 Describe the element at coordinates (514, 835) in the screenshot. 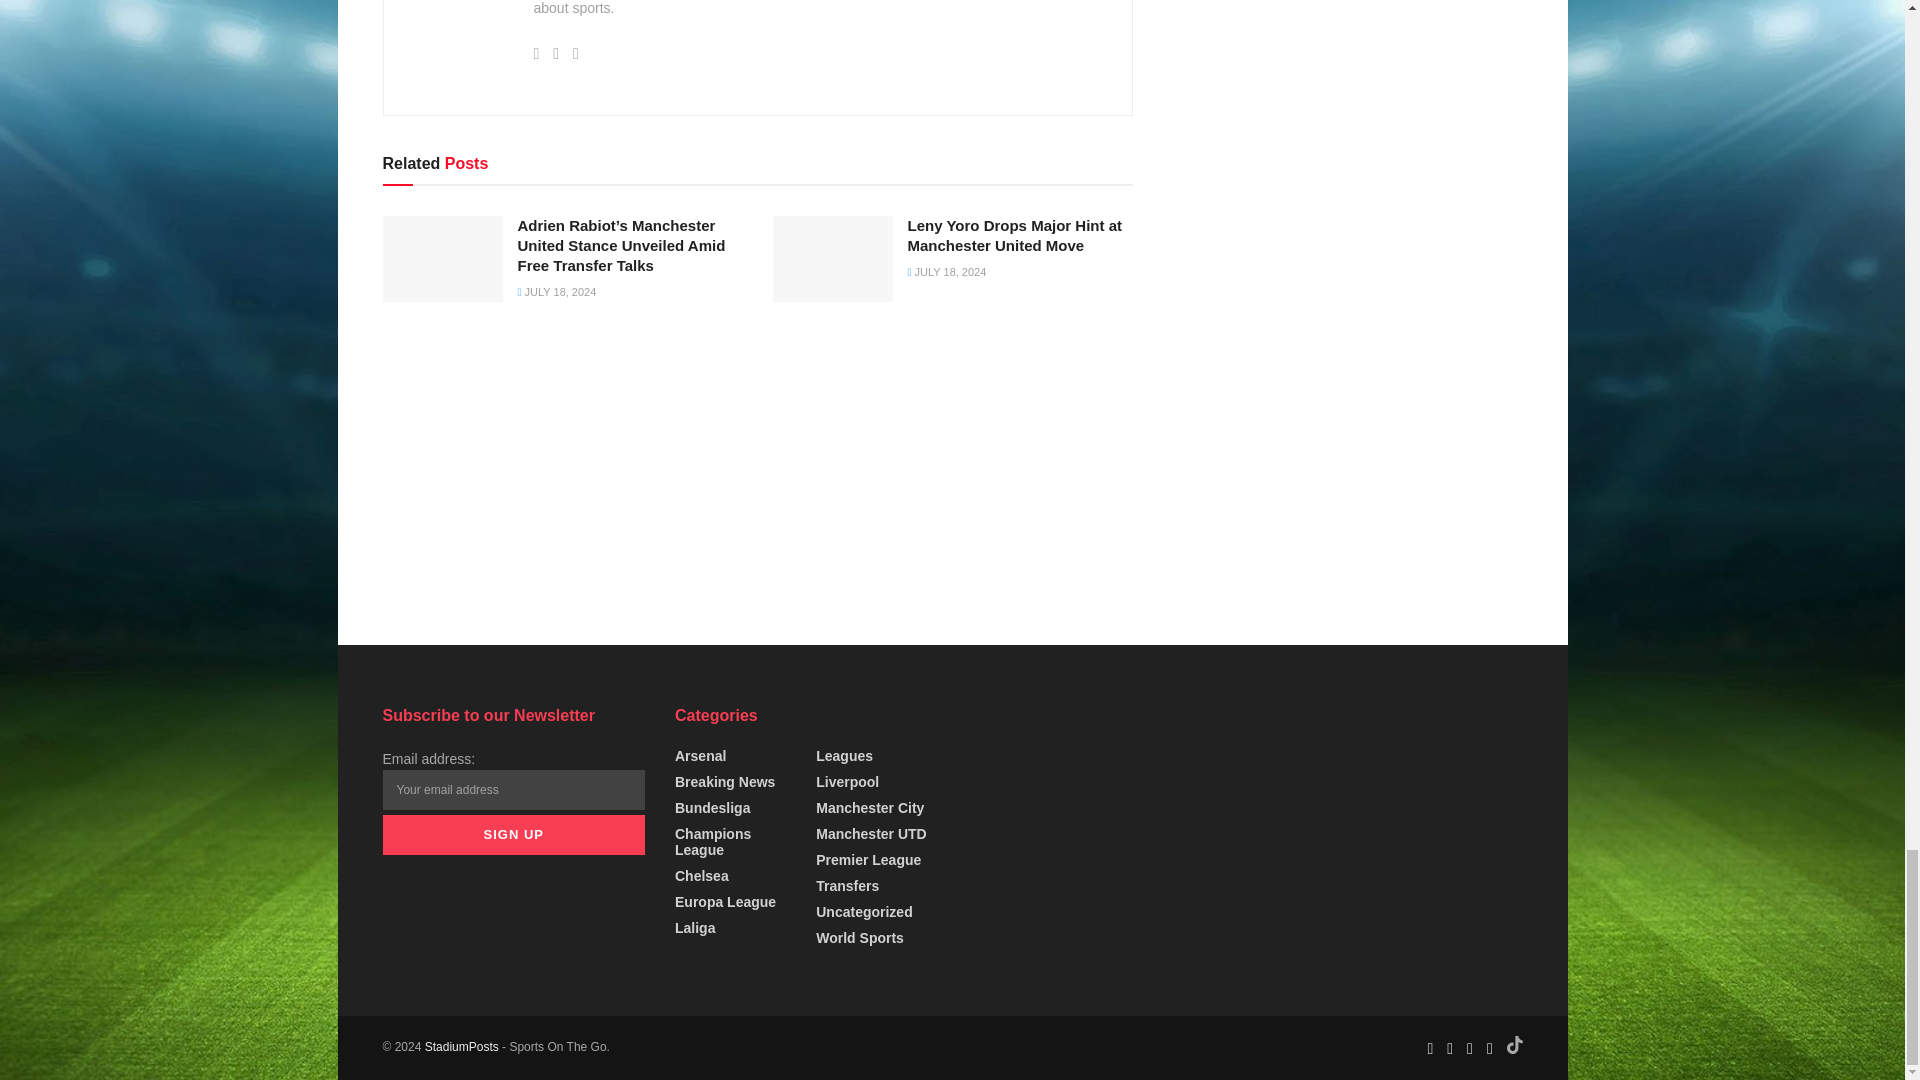

I see `Sign up` at that location.